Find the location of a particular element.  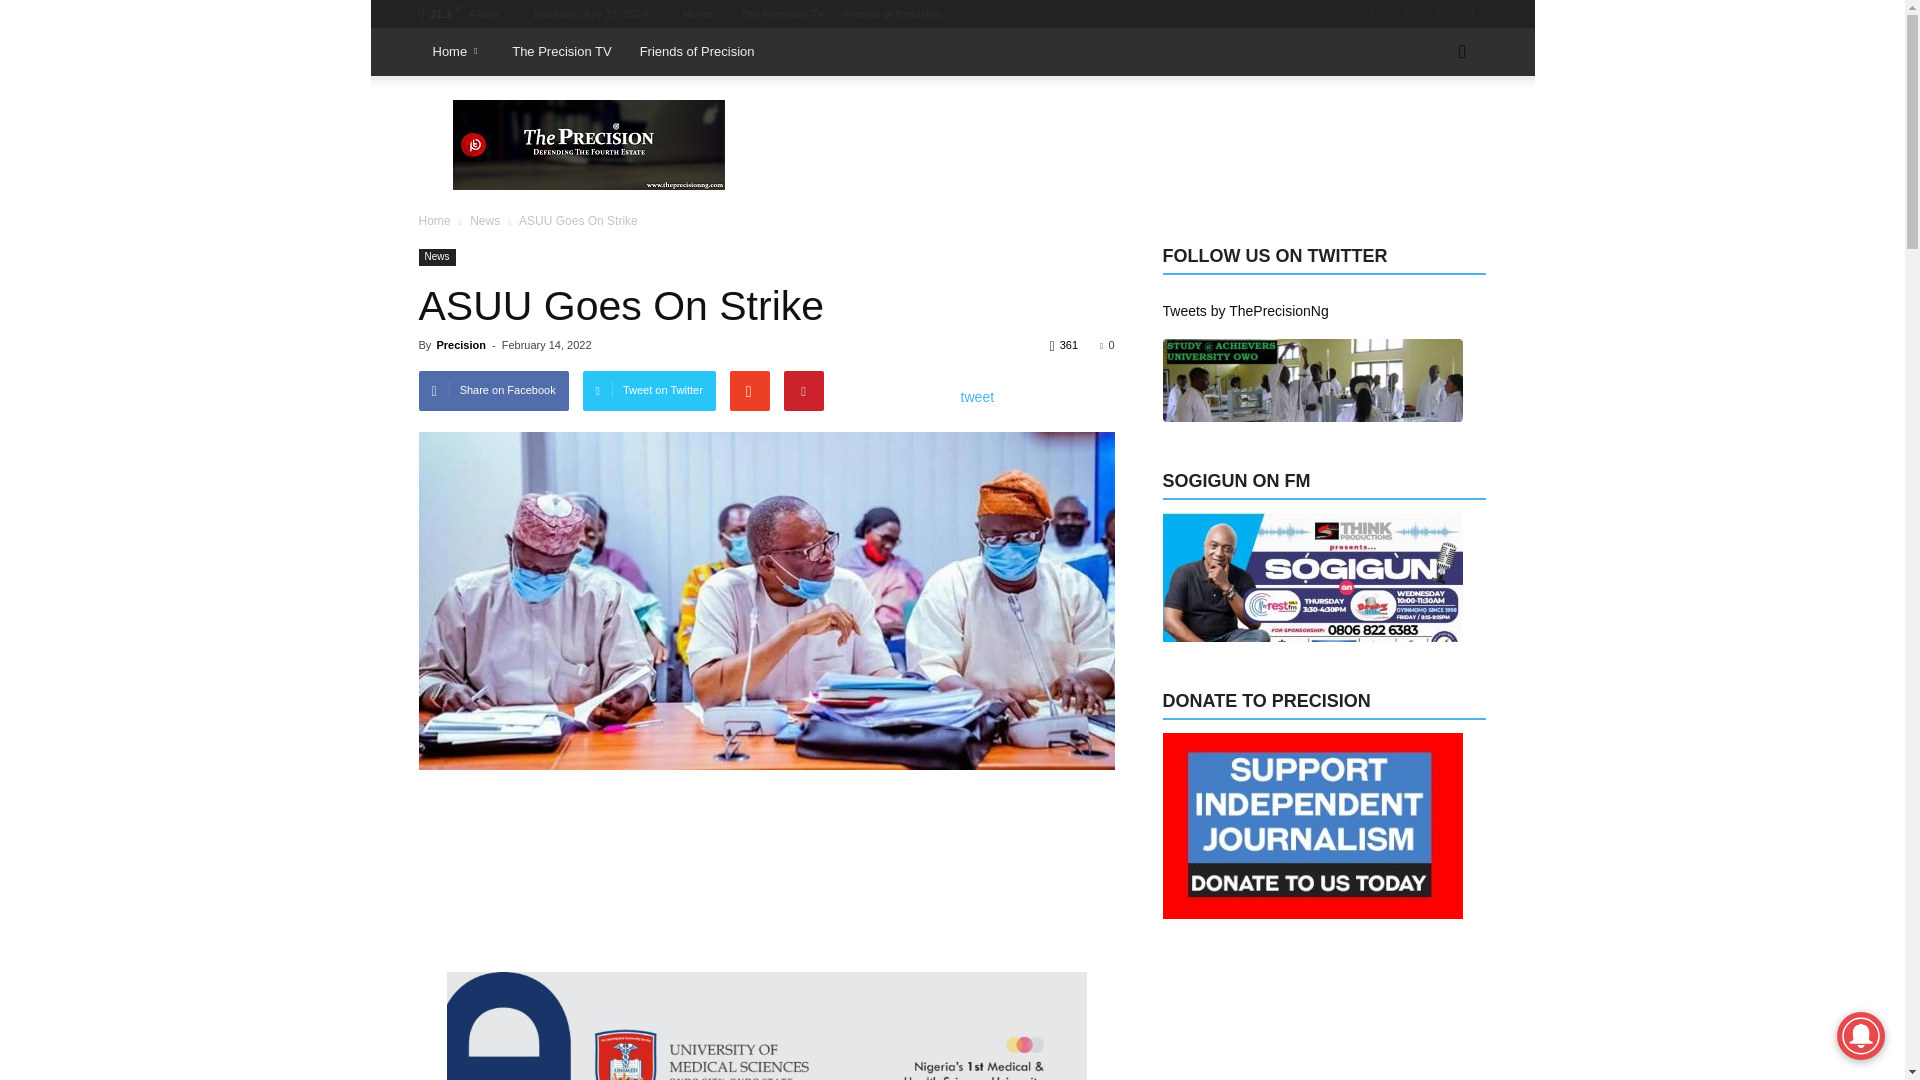

Youtube is located at coordinates (1470, 14).